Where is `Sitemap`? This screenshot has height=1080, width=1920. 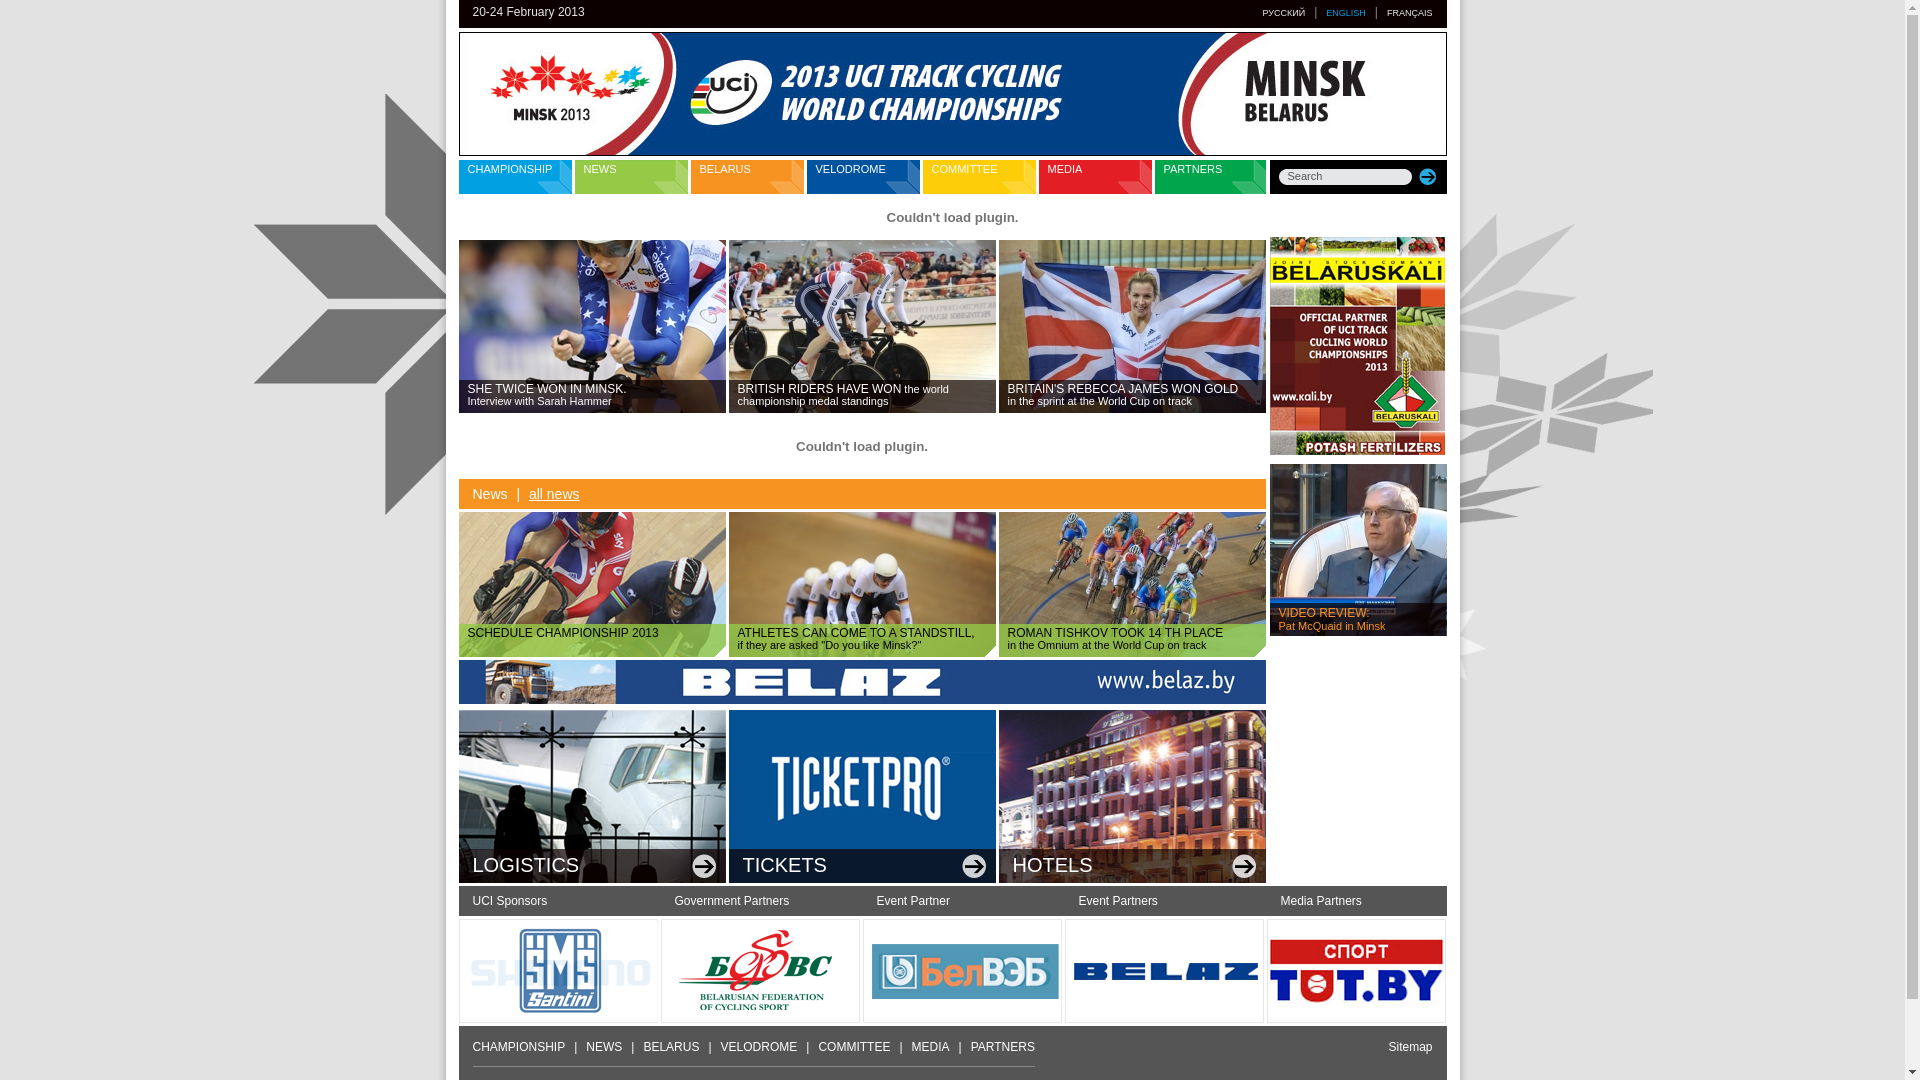
Sitemap is located at coordinates (1410, 1047).